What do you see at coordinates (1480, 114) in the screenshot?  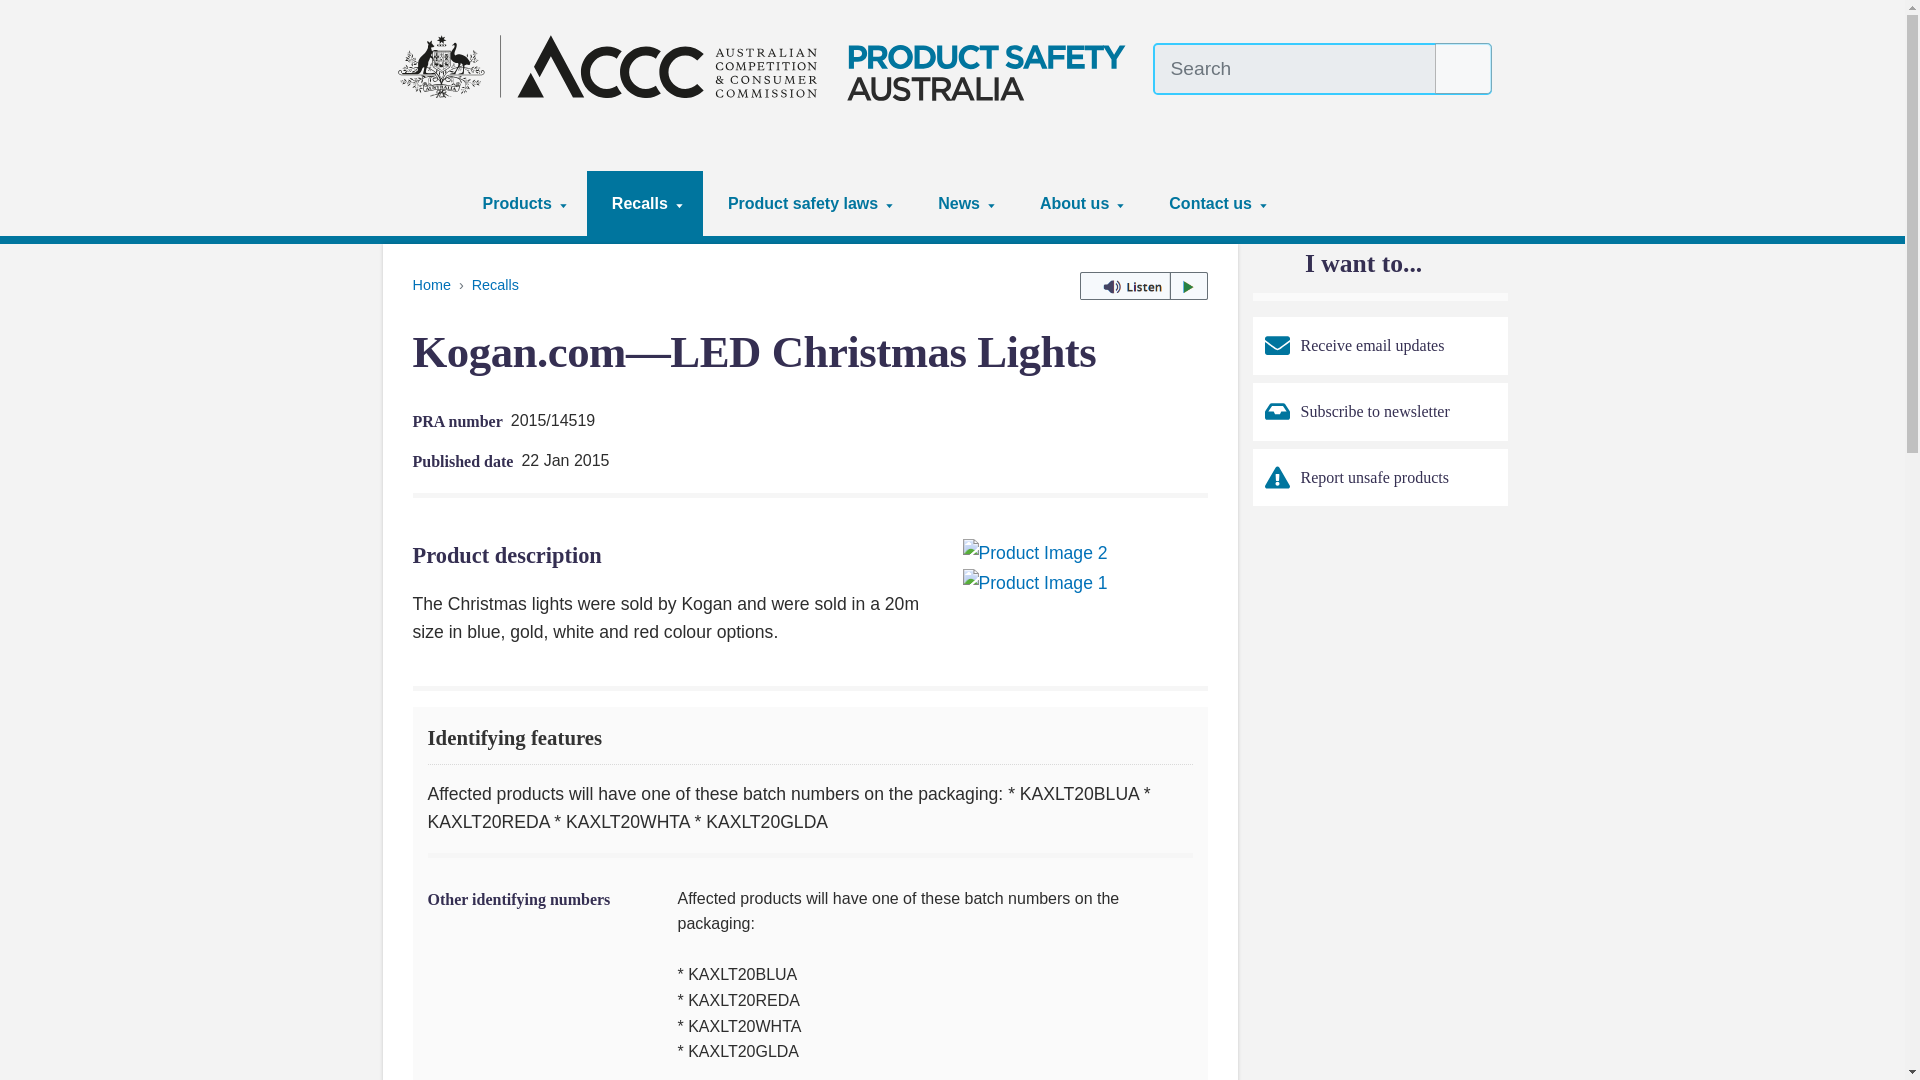 I see `About website translation` at bounding box center [1480, 114].